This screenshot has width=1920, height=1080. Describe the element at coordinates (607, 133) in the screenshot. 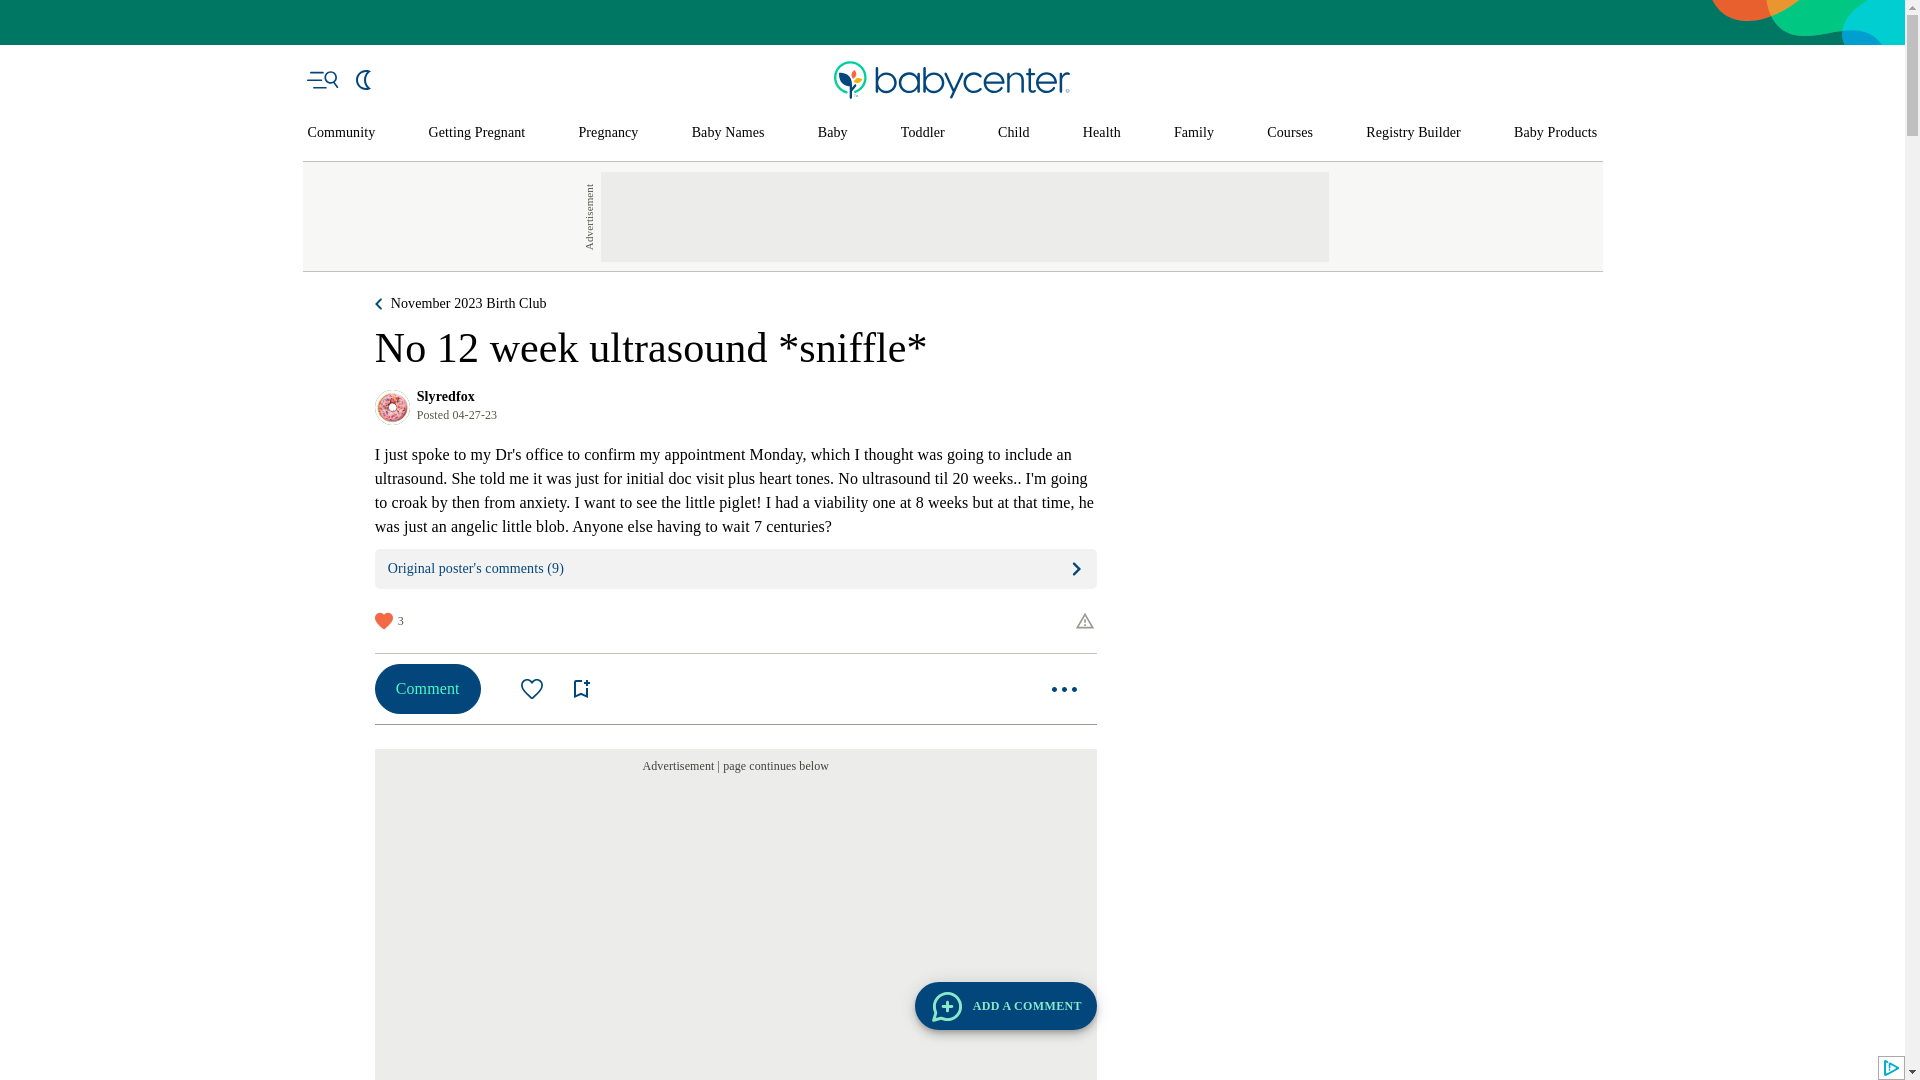

I see `Pregnancy` at that location.